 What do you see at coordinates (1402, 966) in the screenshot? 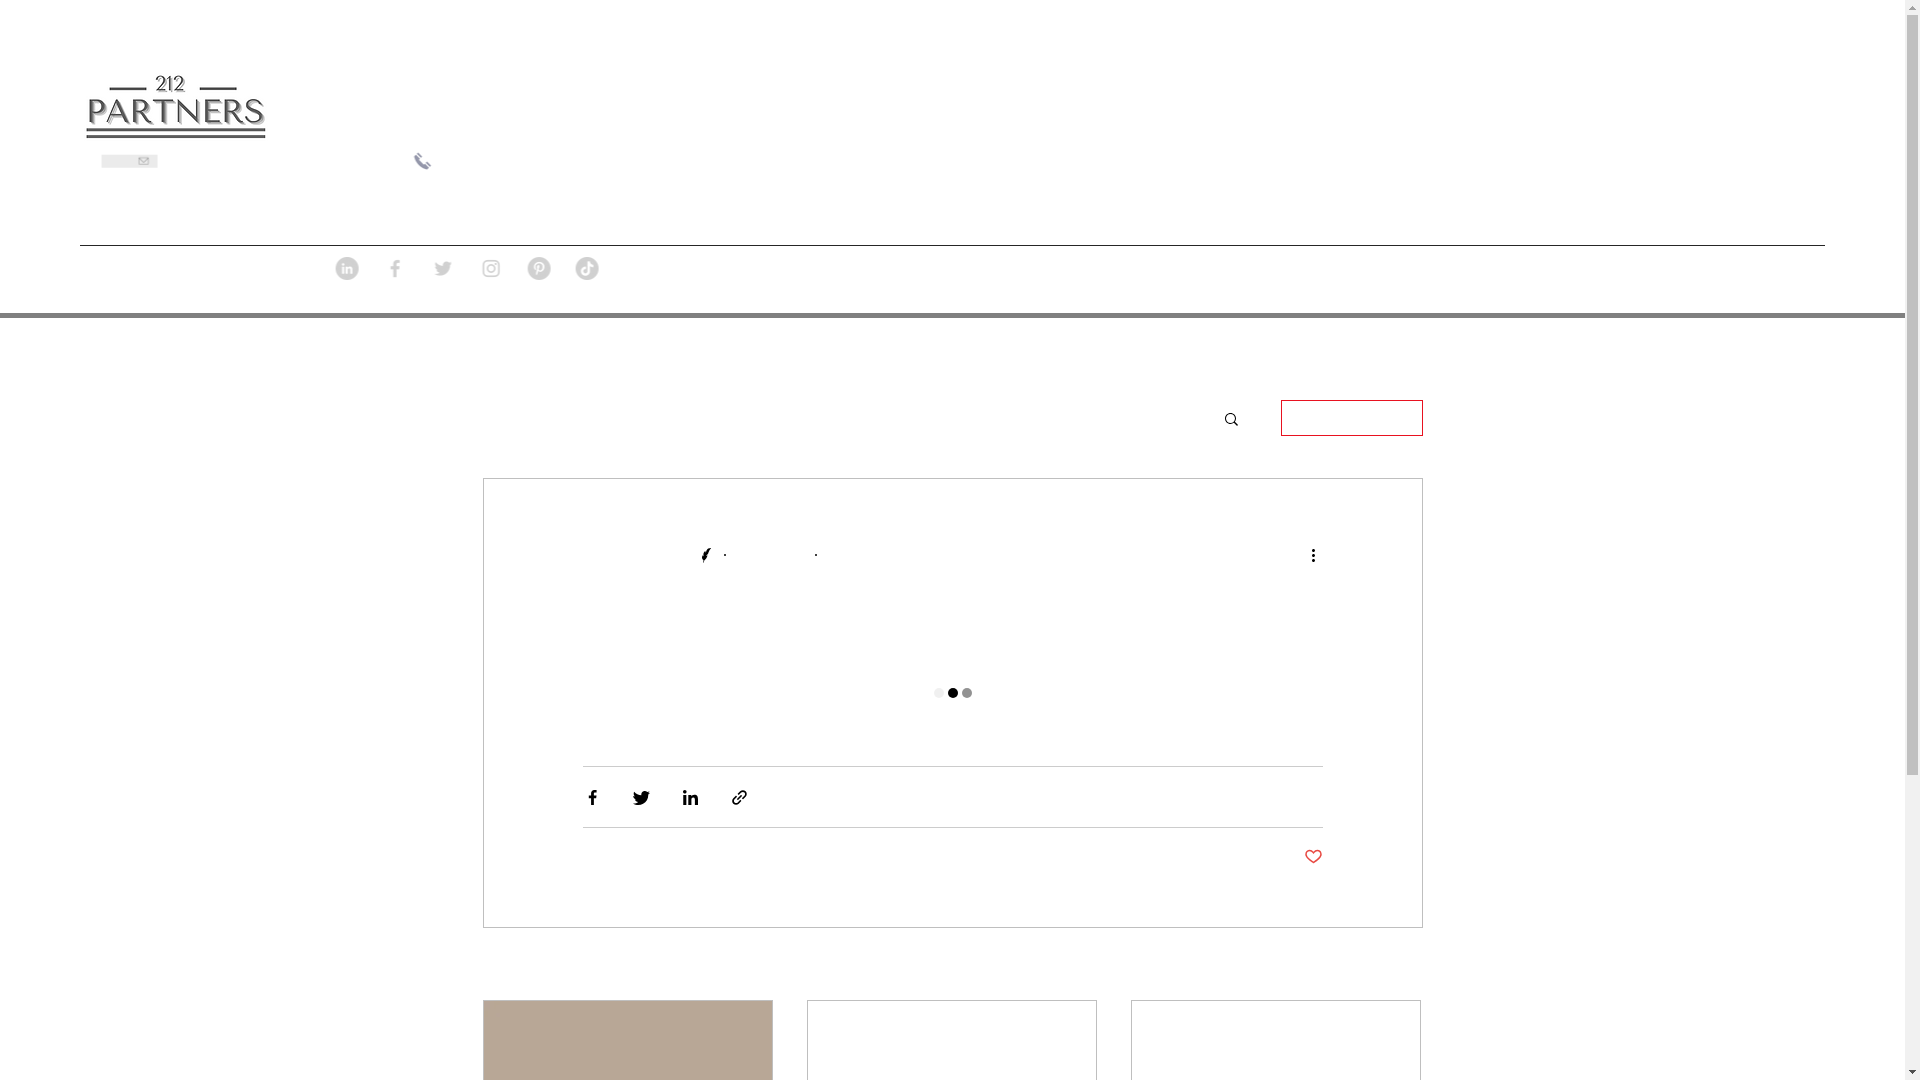
I see `See All` at bounding box center [1402, 966].